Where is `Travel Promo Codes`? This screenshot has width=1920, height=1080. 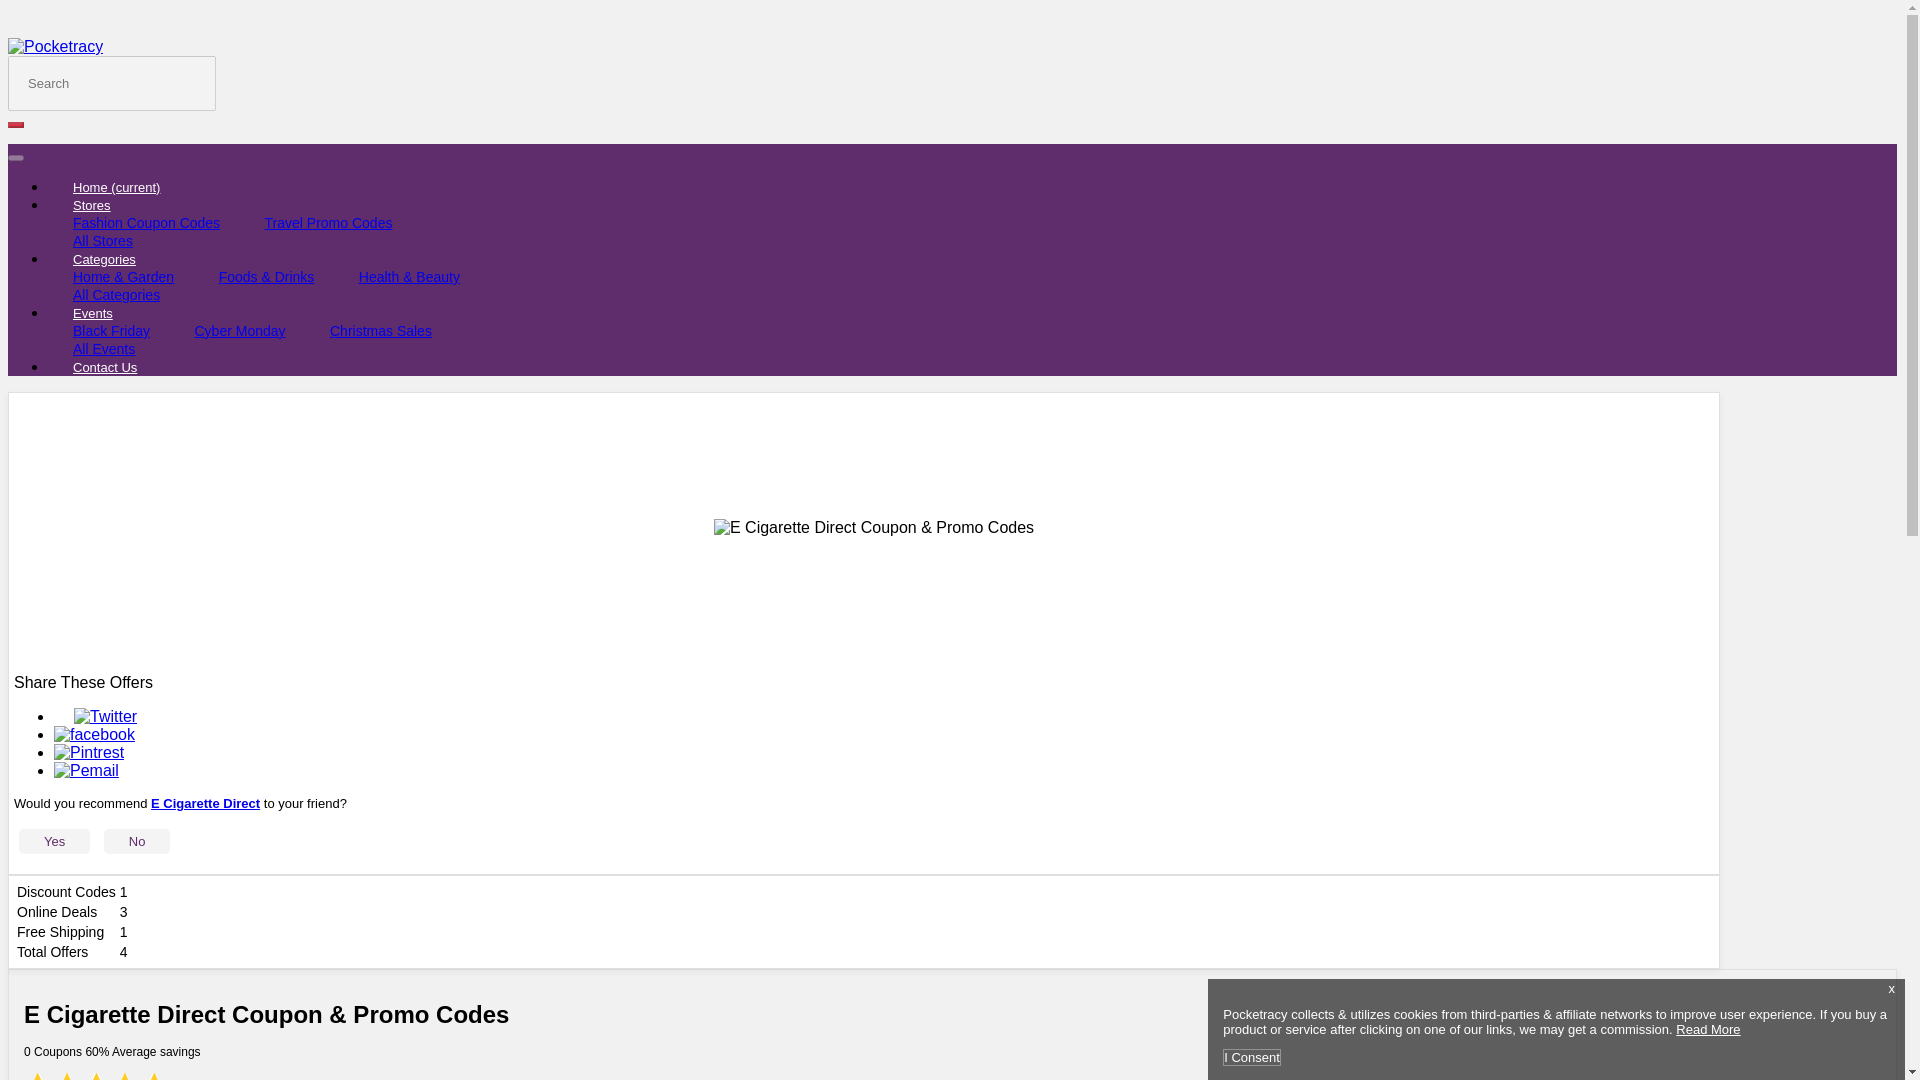 Travel Promo Codes is located at coordinates (328, 222).